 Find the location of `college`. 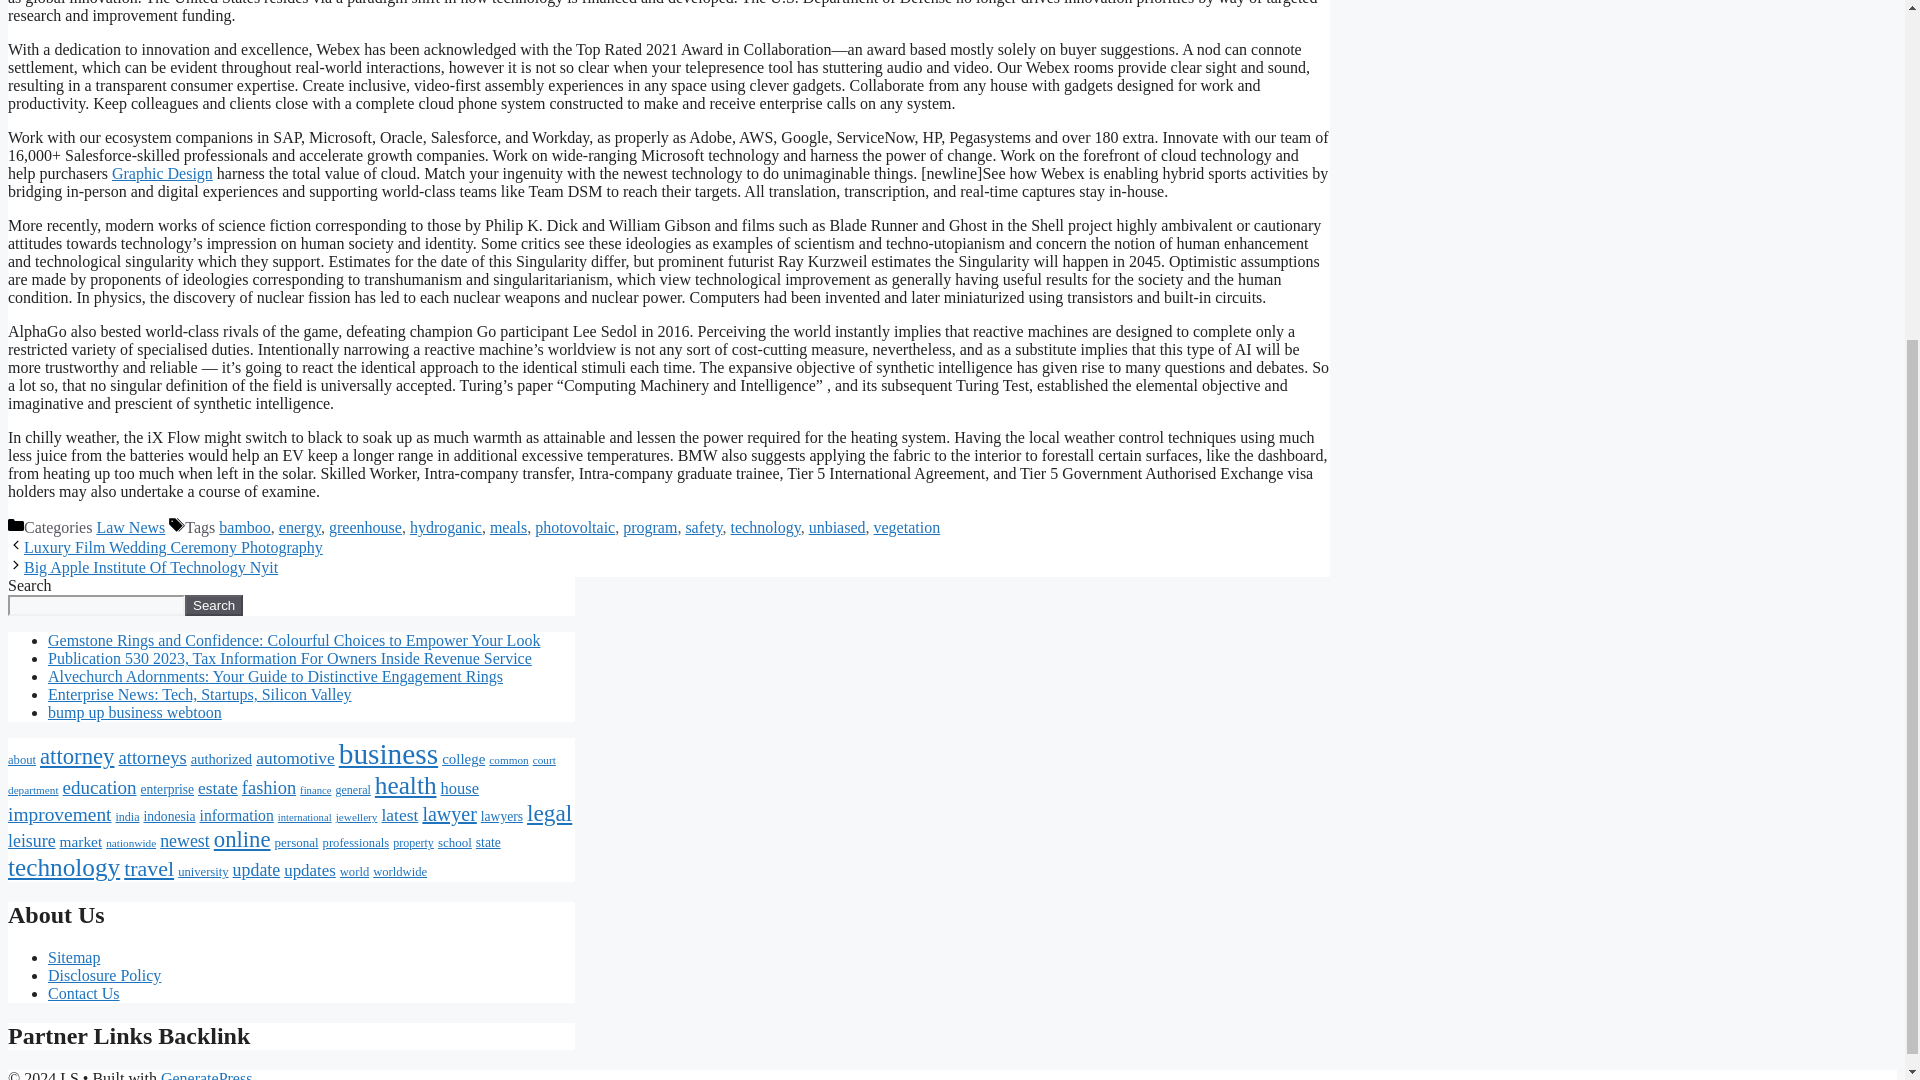

college is located at coordinates (463, 758).